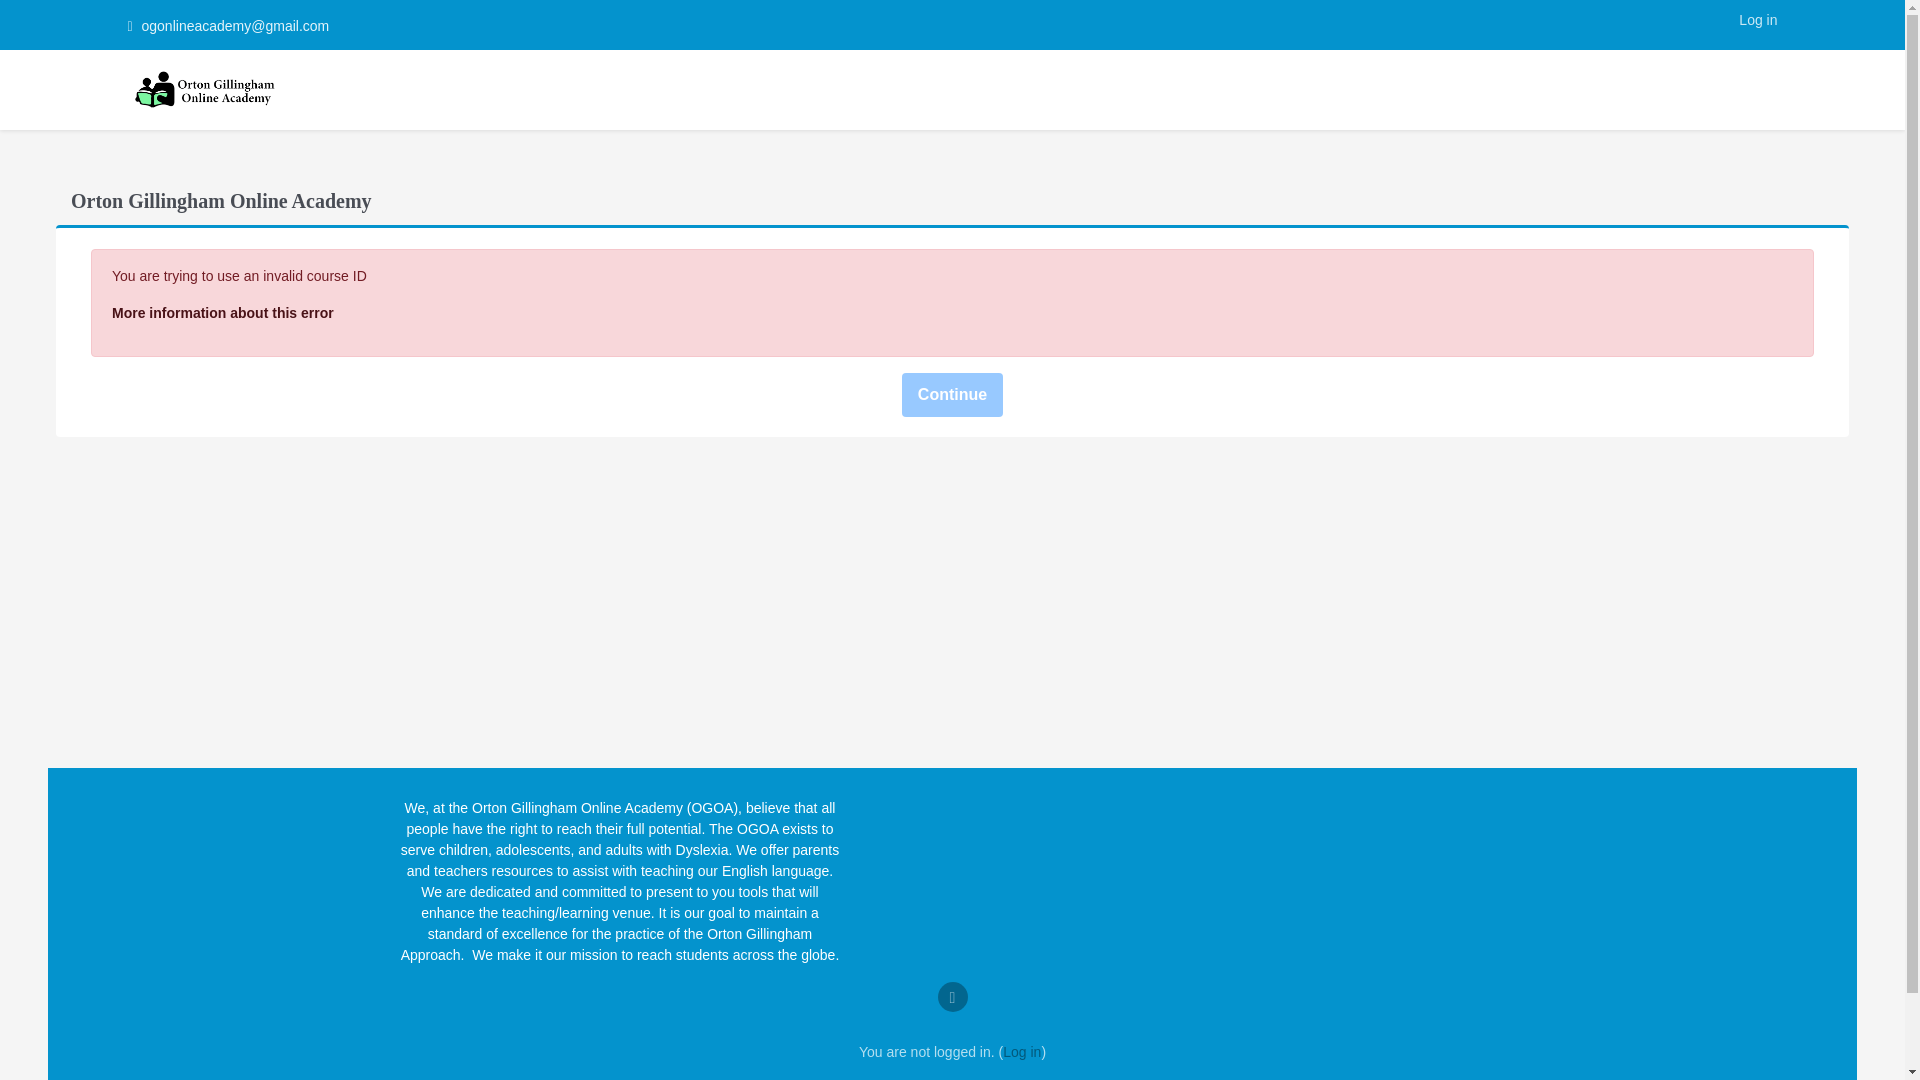 The image size is (1920, 1080). Describe the element at coordinates (952, 394) in the screenshot. I see `Continue` at that location.